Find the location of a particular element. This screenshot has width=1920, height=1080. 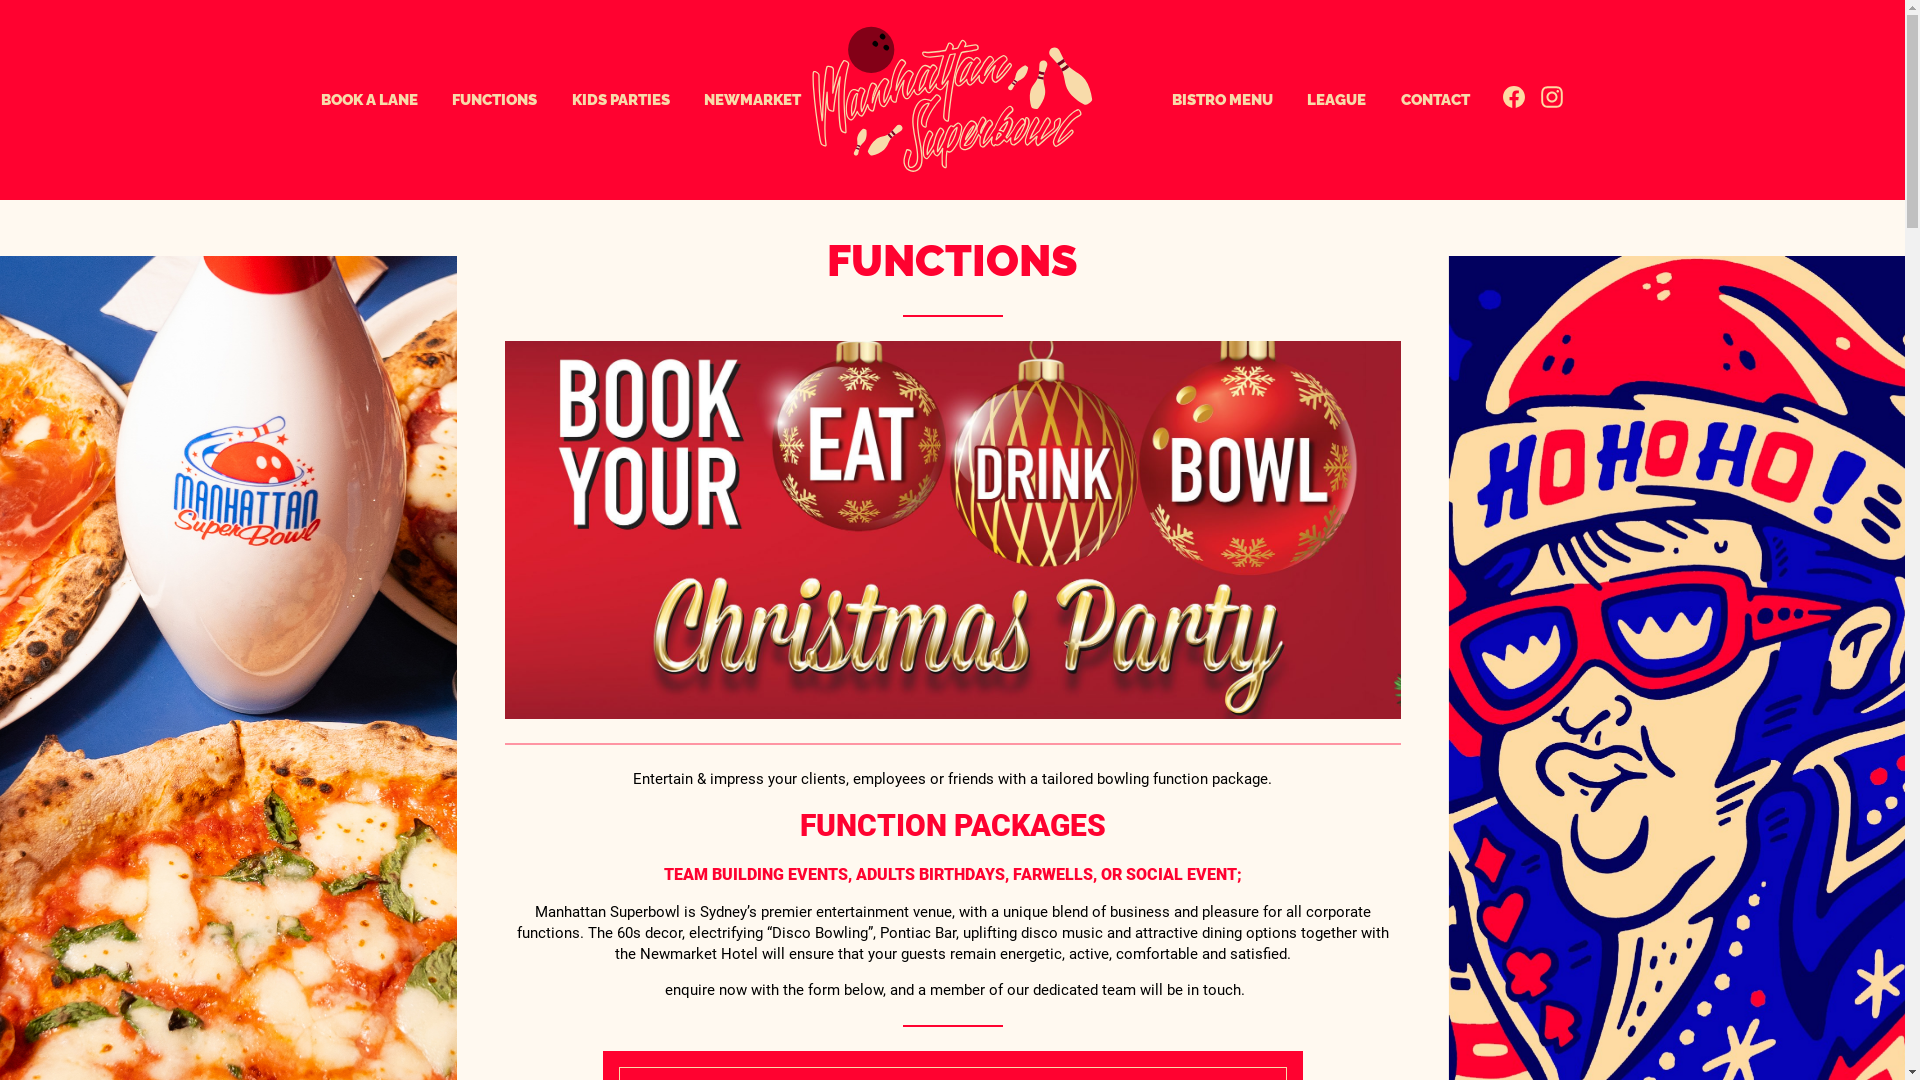

BISTRO MENU is located at coordinates (1223, 100).